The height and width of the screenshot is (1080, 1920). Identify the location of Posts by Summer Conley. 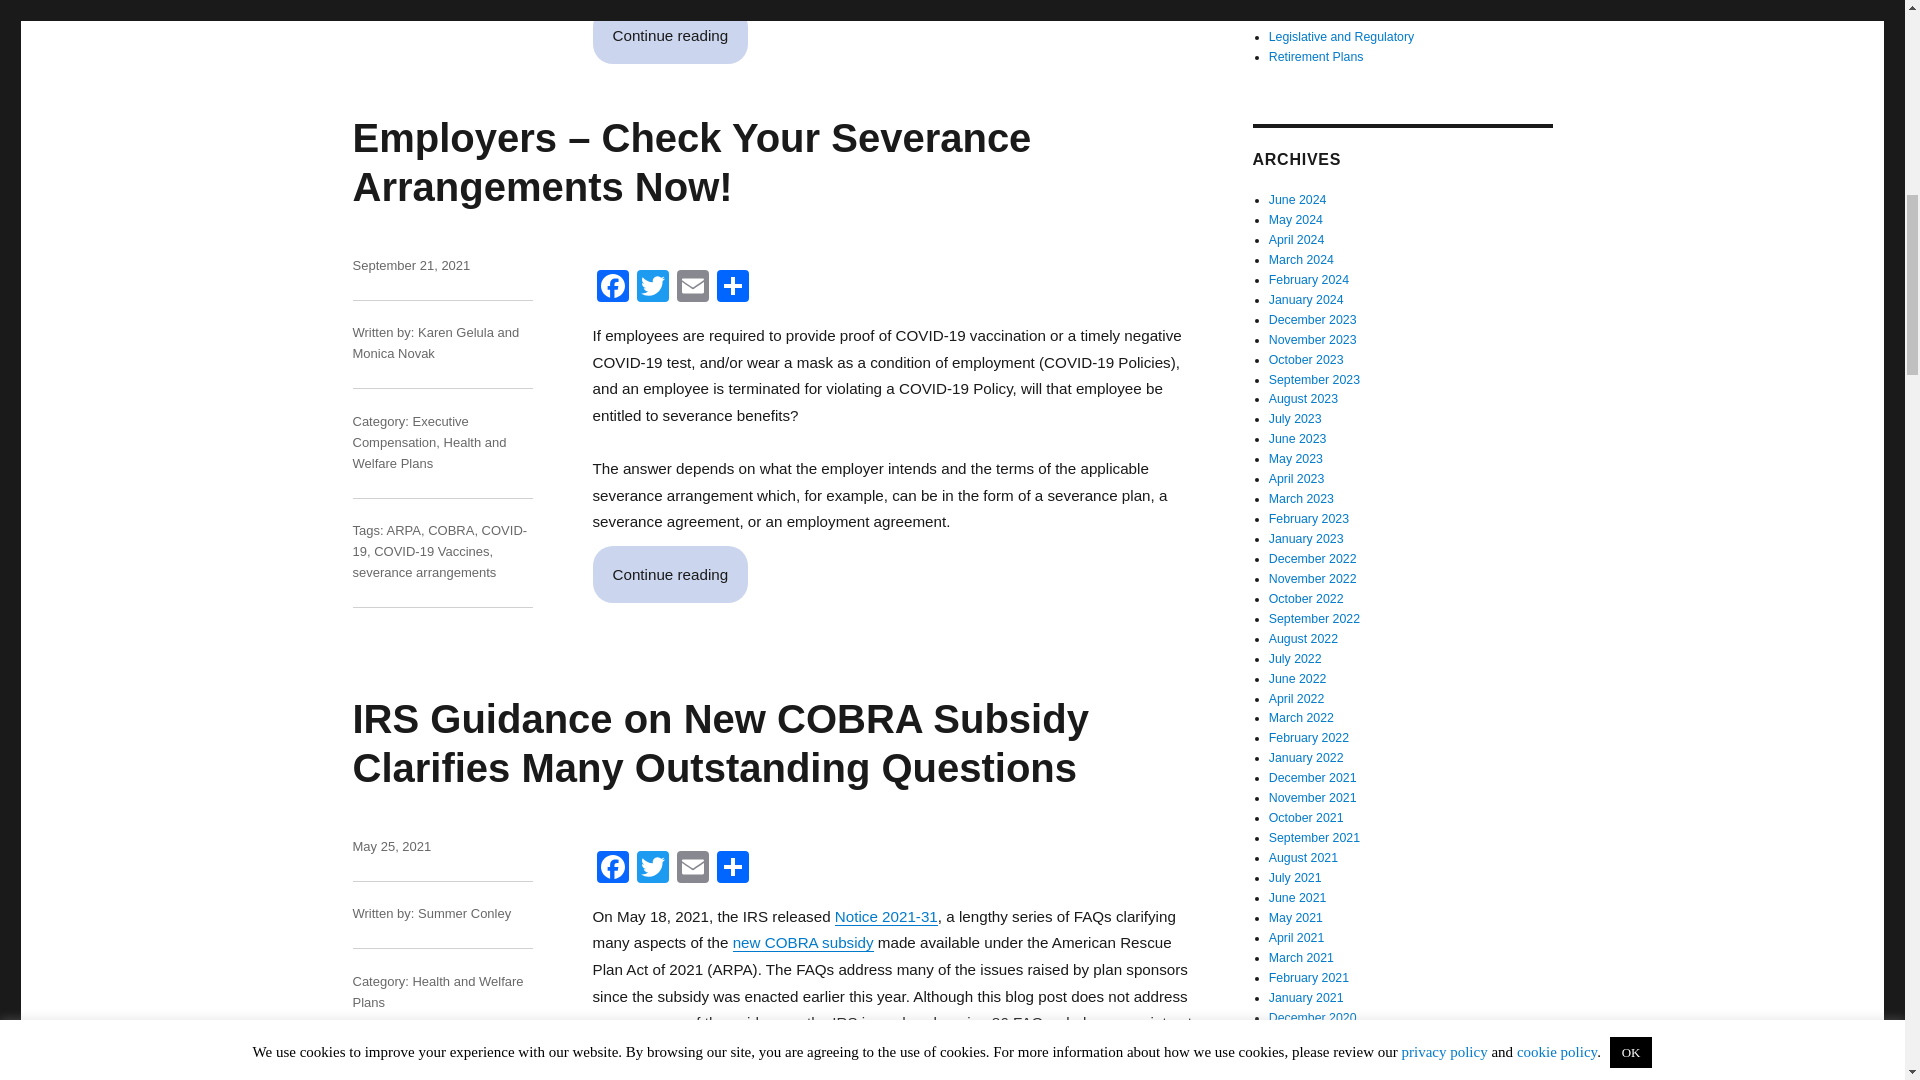
(464, 914).